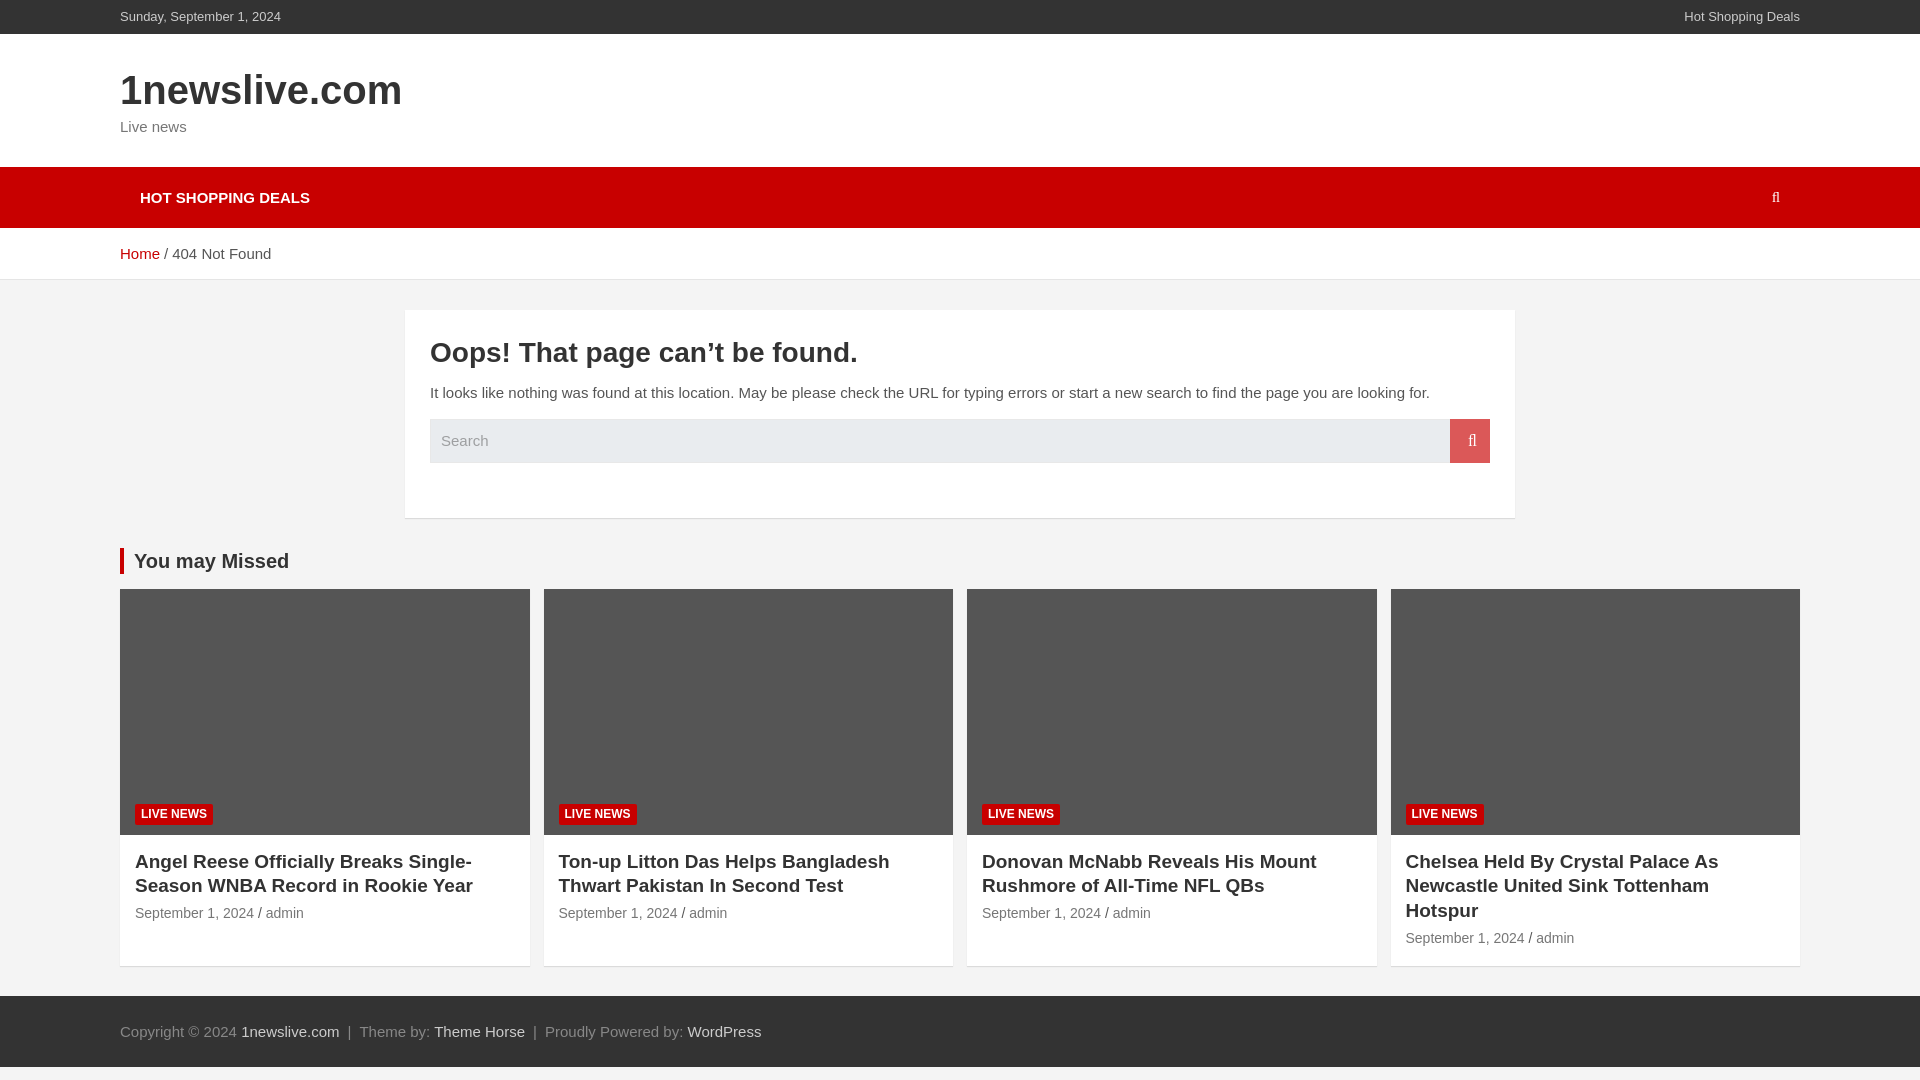  Describe the element at coordinates (174, 814) in the screenshot. I see `LIVE NEWS` at that location.